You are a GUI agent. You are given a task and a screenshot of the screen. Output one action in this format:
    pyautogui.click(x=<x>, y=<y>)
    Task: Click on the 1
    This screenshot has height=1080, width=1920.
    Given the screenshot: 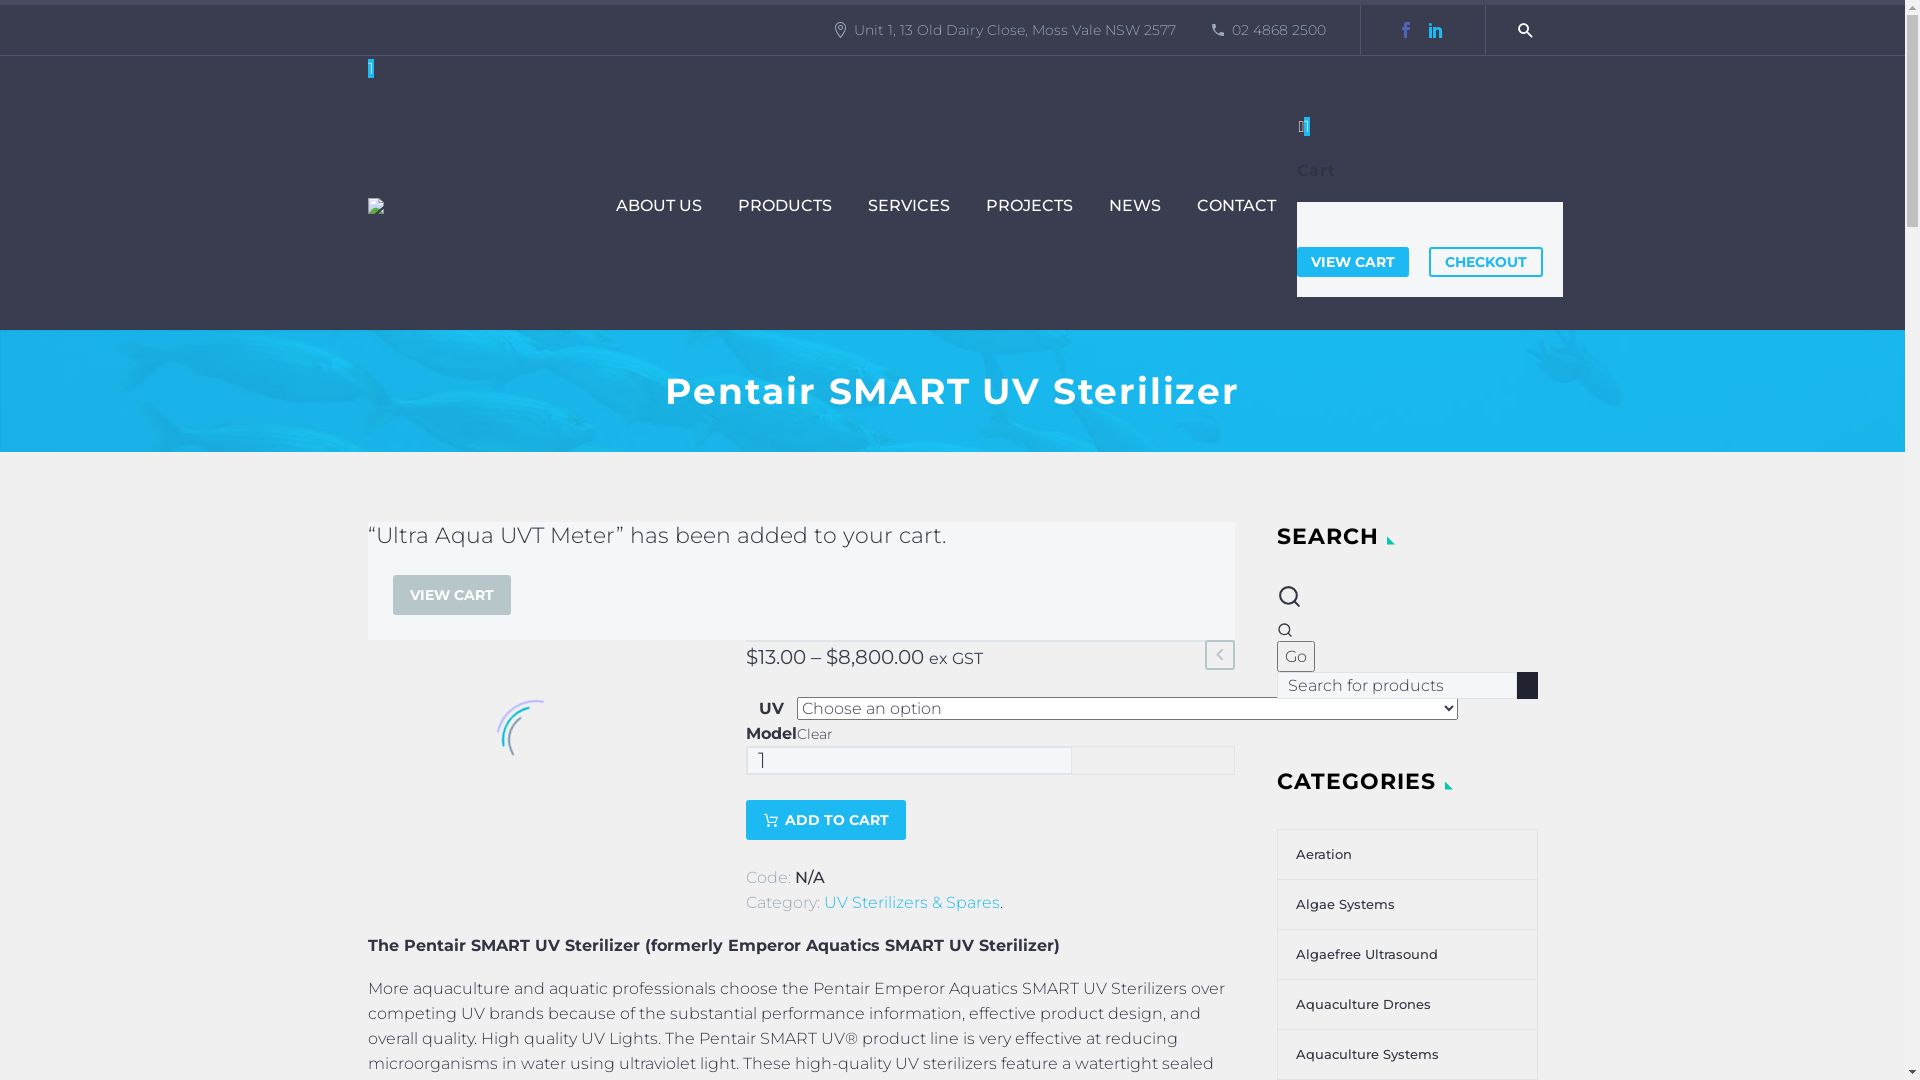 What is the action you would take?
    pyautogui.click(x=1429, y=126)
    